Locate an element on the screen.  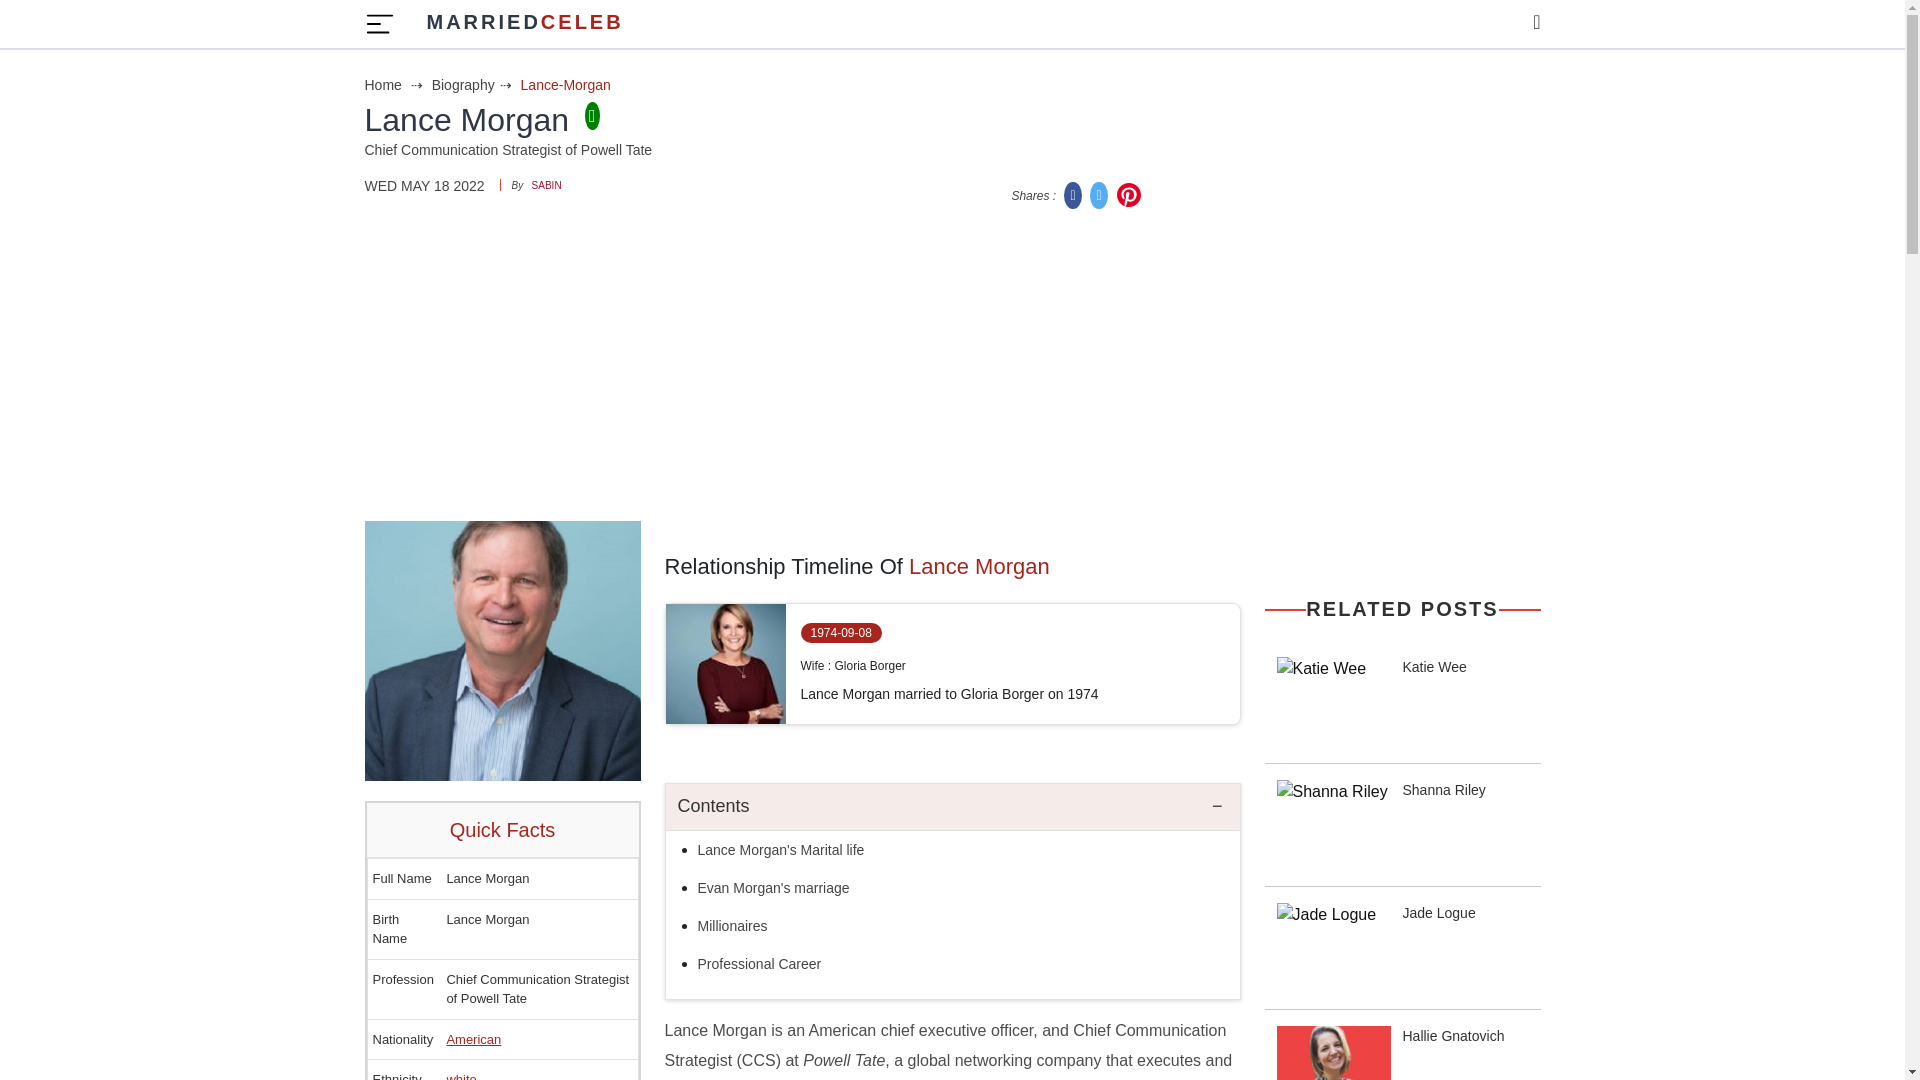
Facebook is located at coordinates (1074, 194).